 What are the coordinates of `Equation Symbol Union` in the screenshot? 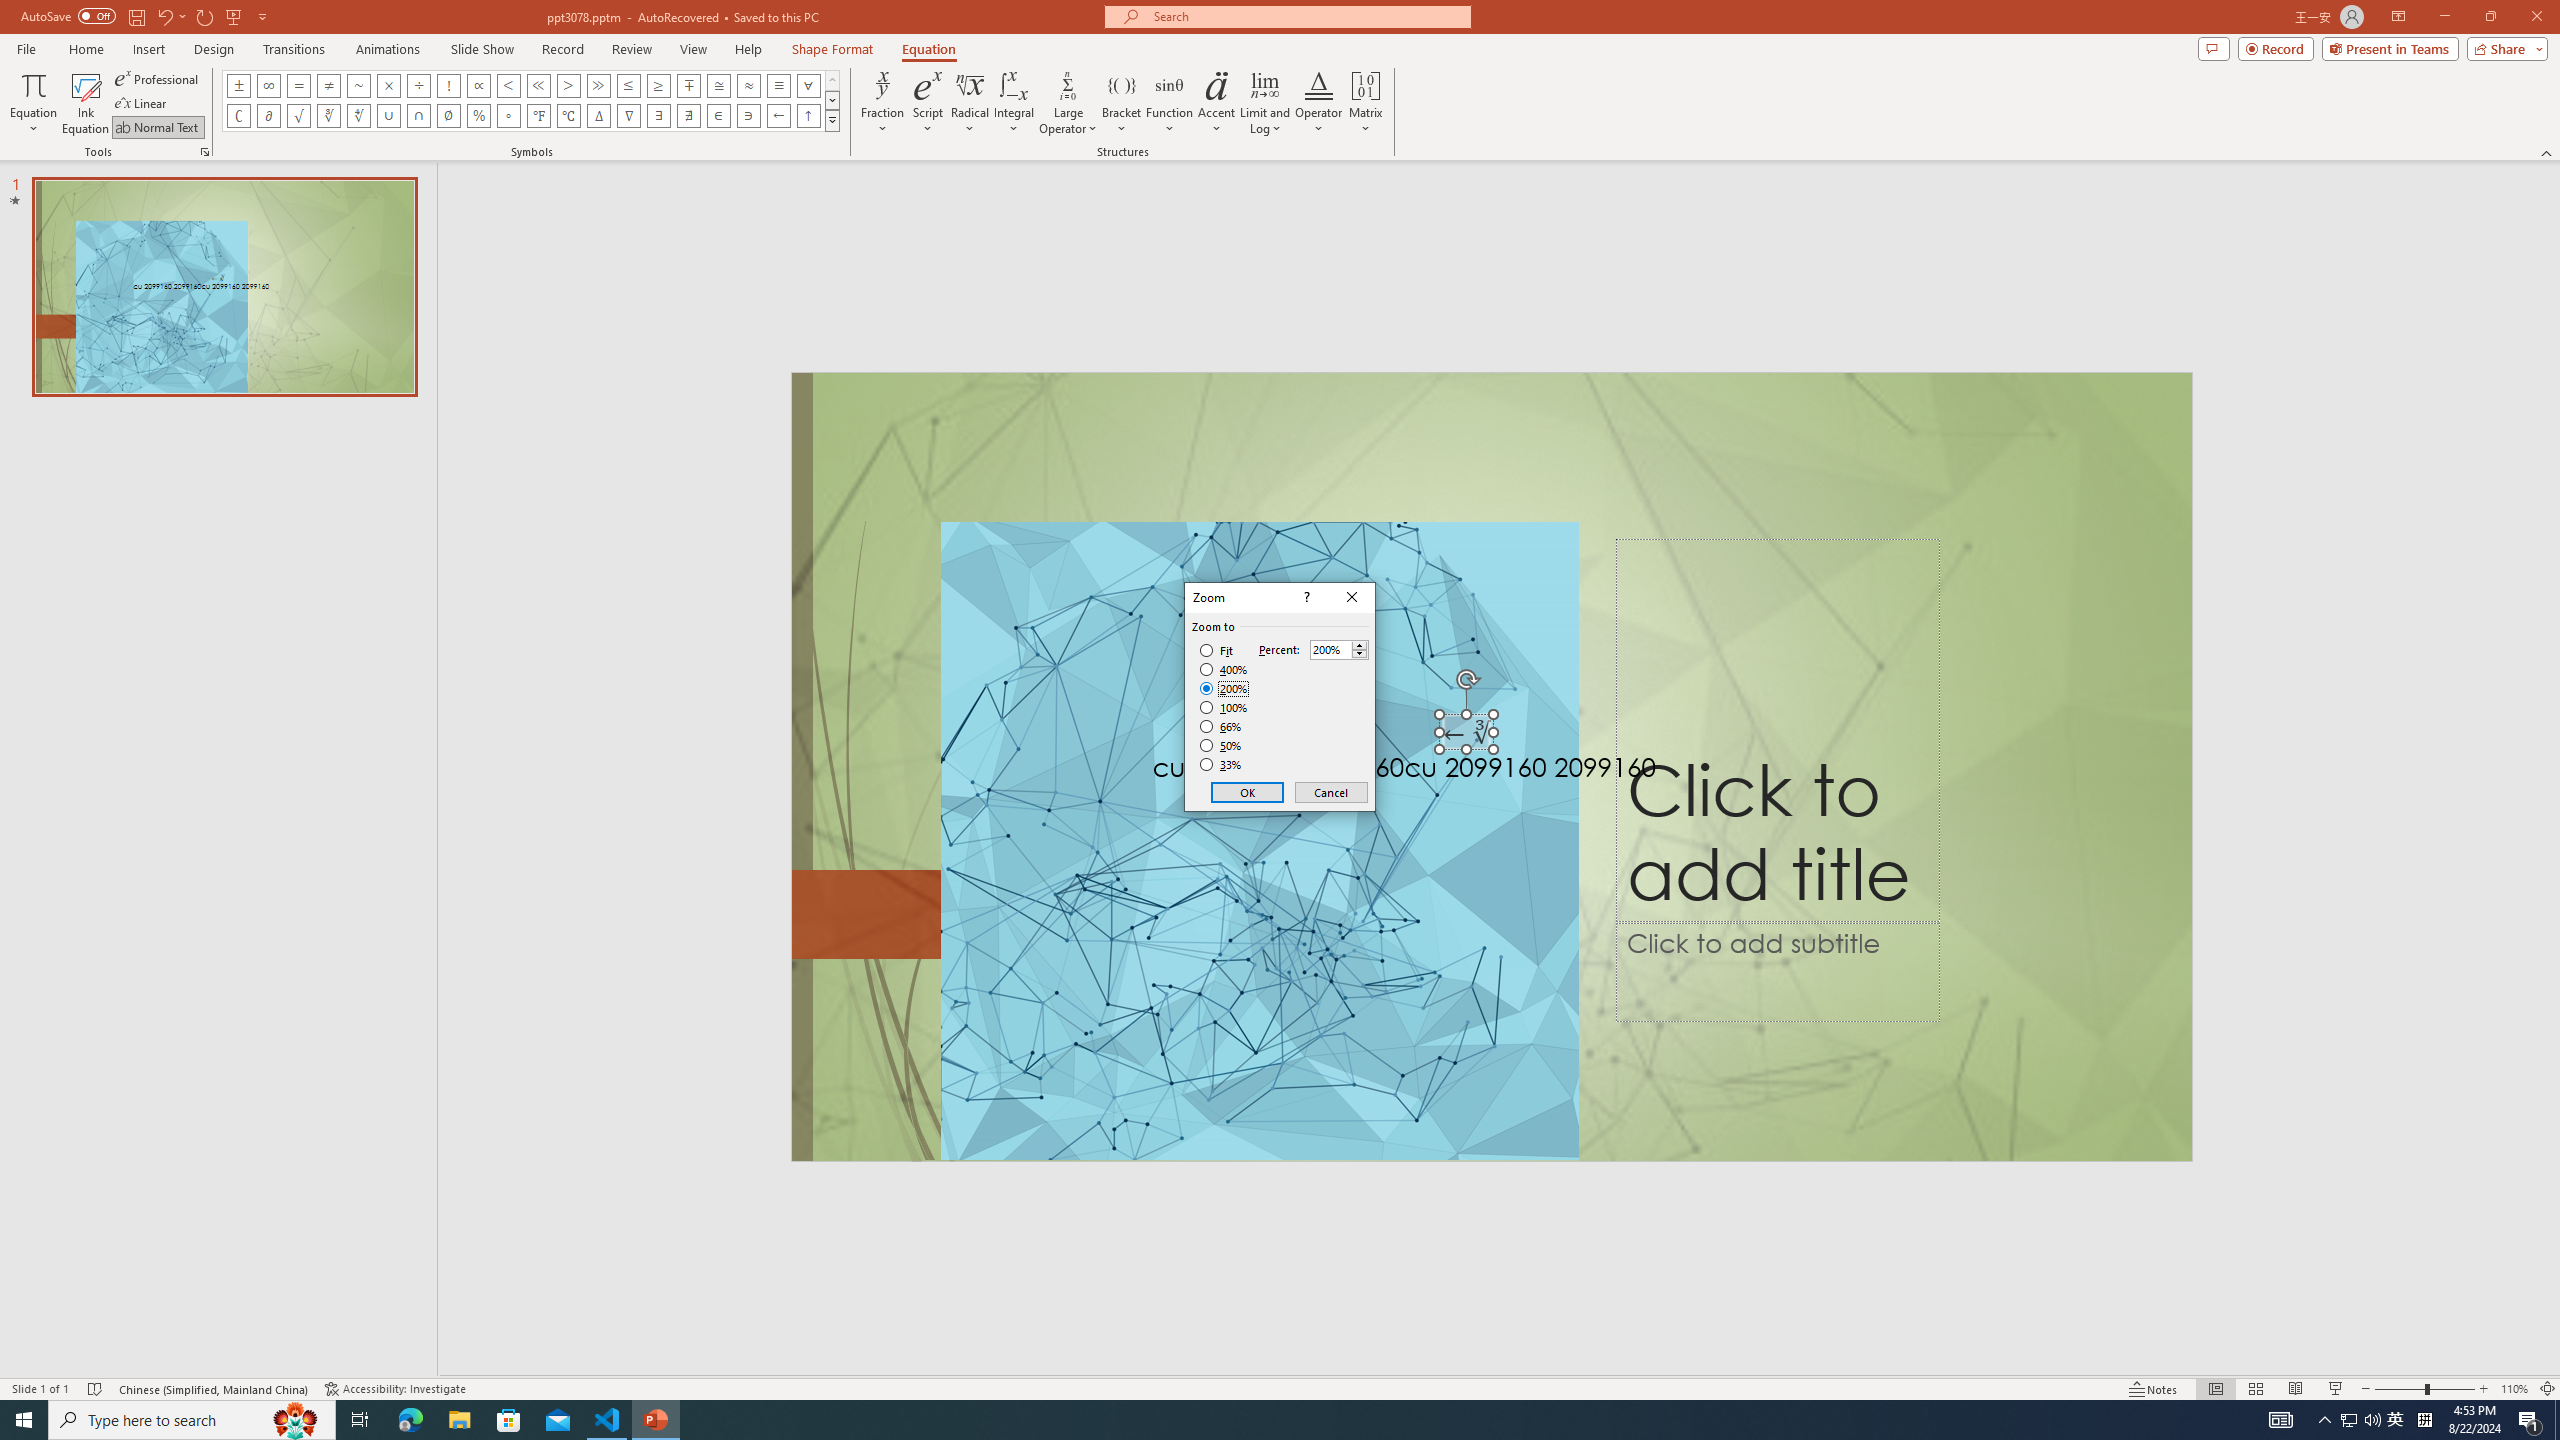 It's located at (388, 116).